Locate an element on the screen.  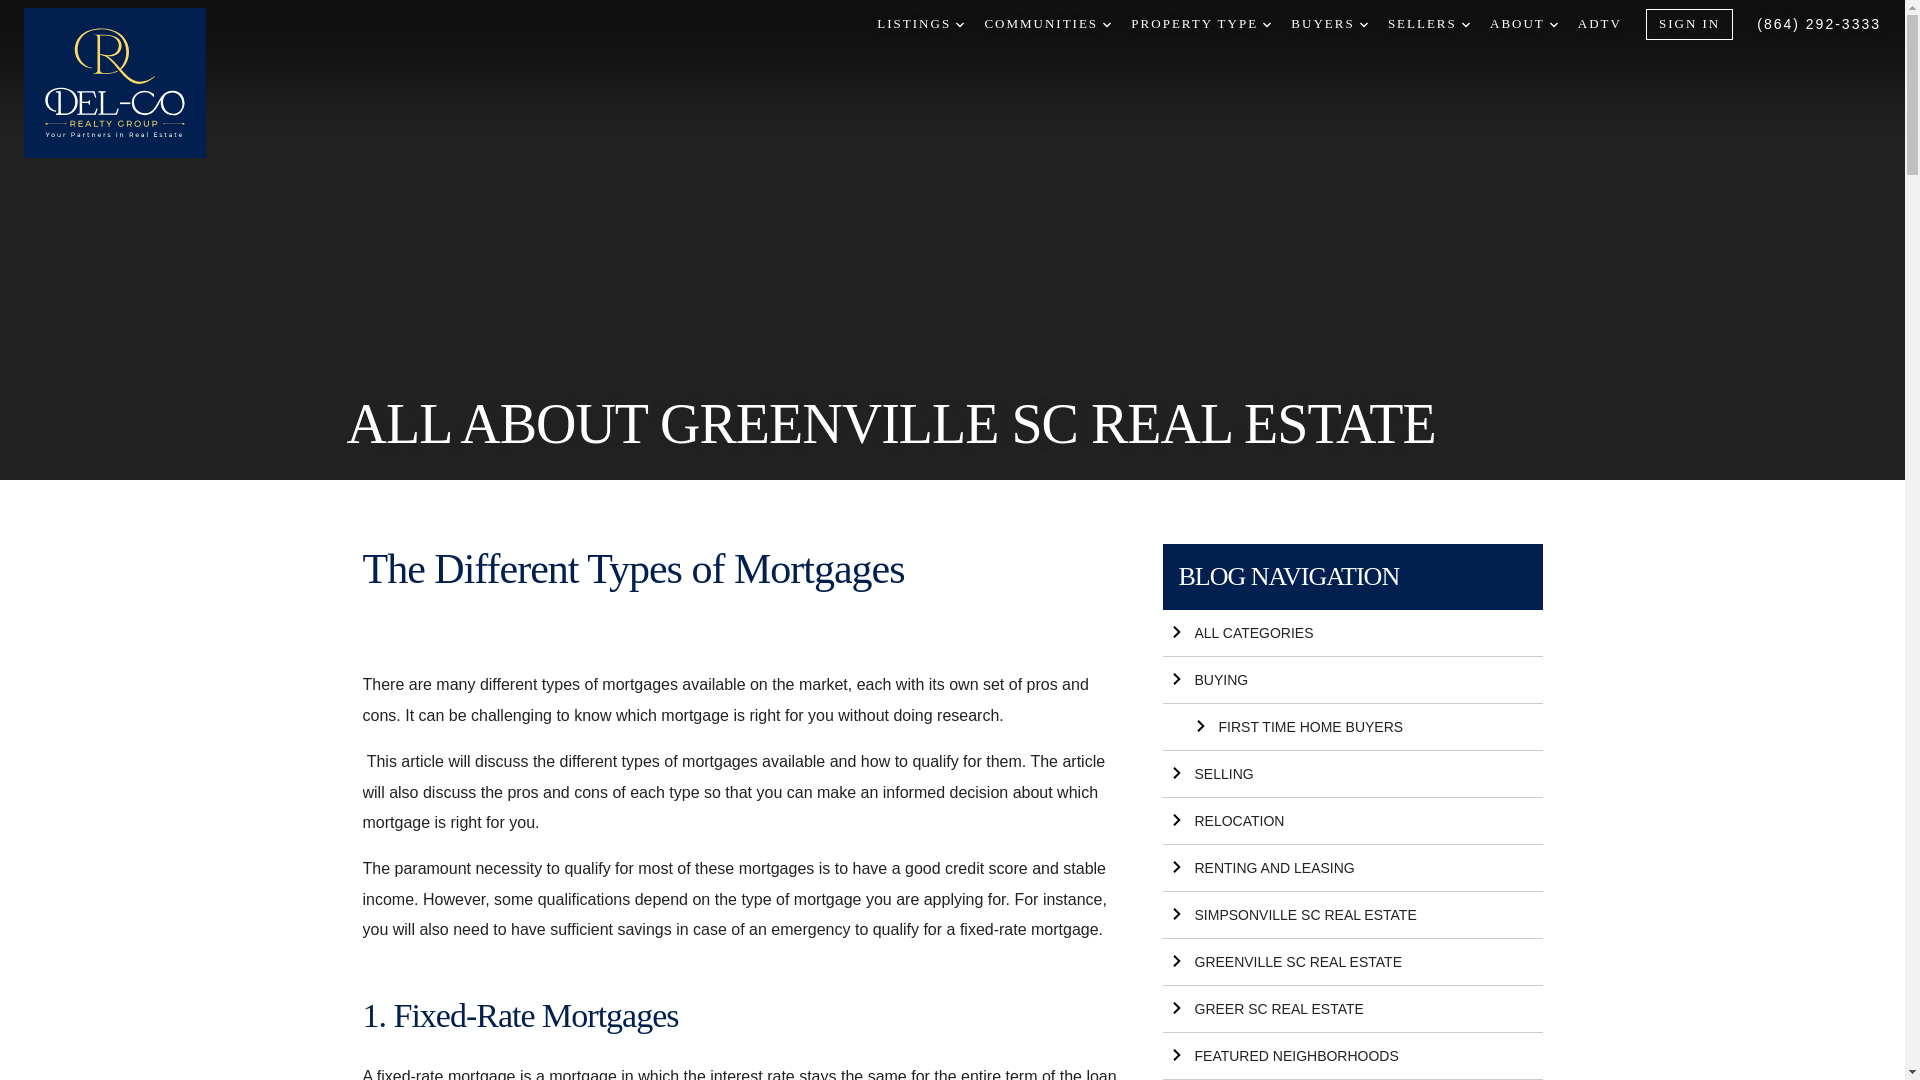
PROPERTY TYPE DROPDOWN ARROW is located at coordinates (1200, 24).